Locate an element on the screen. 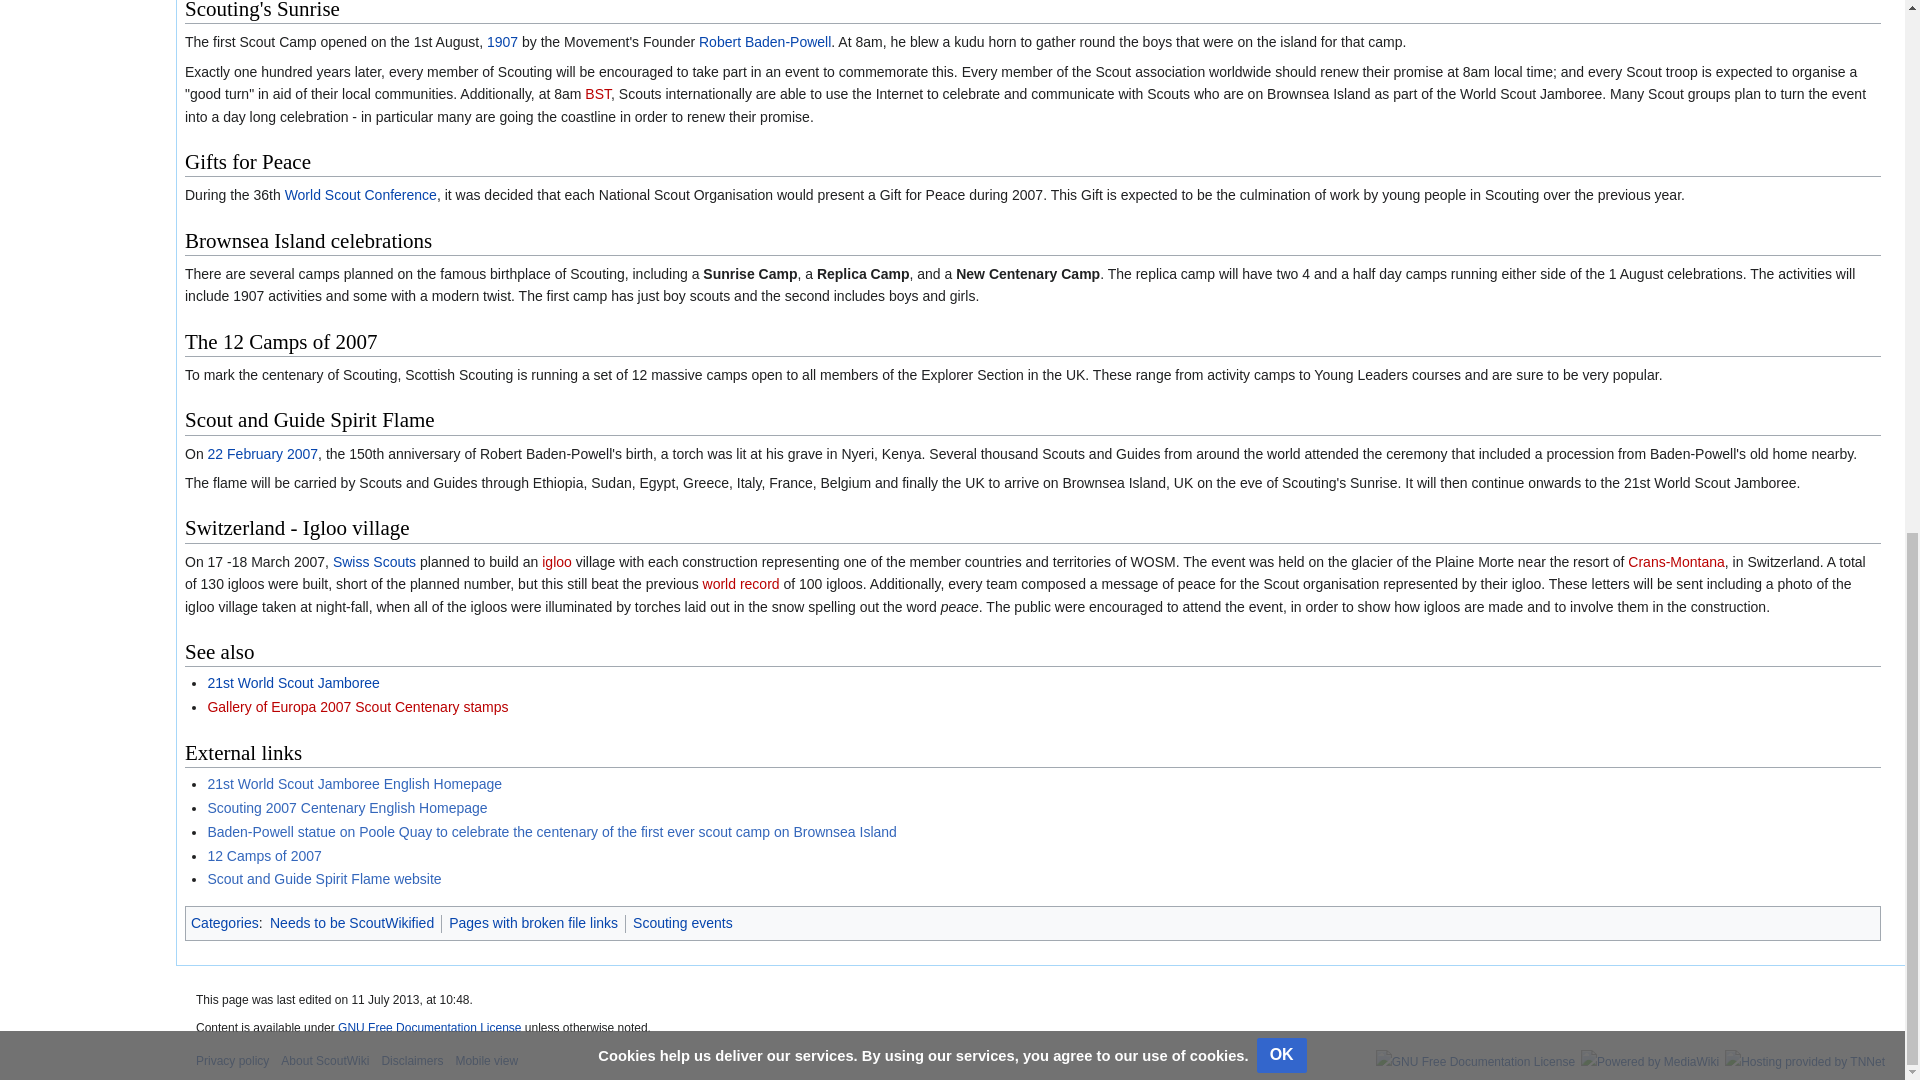 The image size is (1920, 1080). Swiss Scouts is located at coordinates (374, 562).